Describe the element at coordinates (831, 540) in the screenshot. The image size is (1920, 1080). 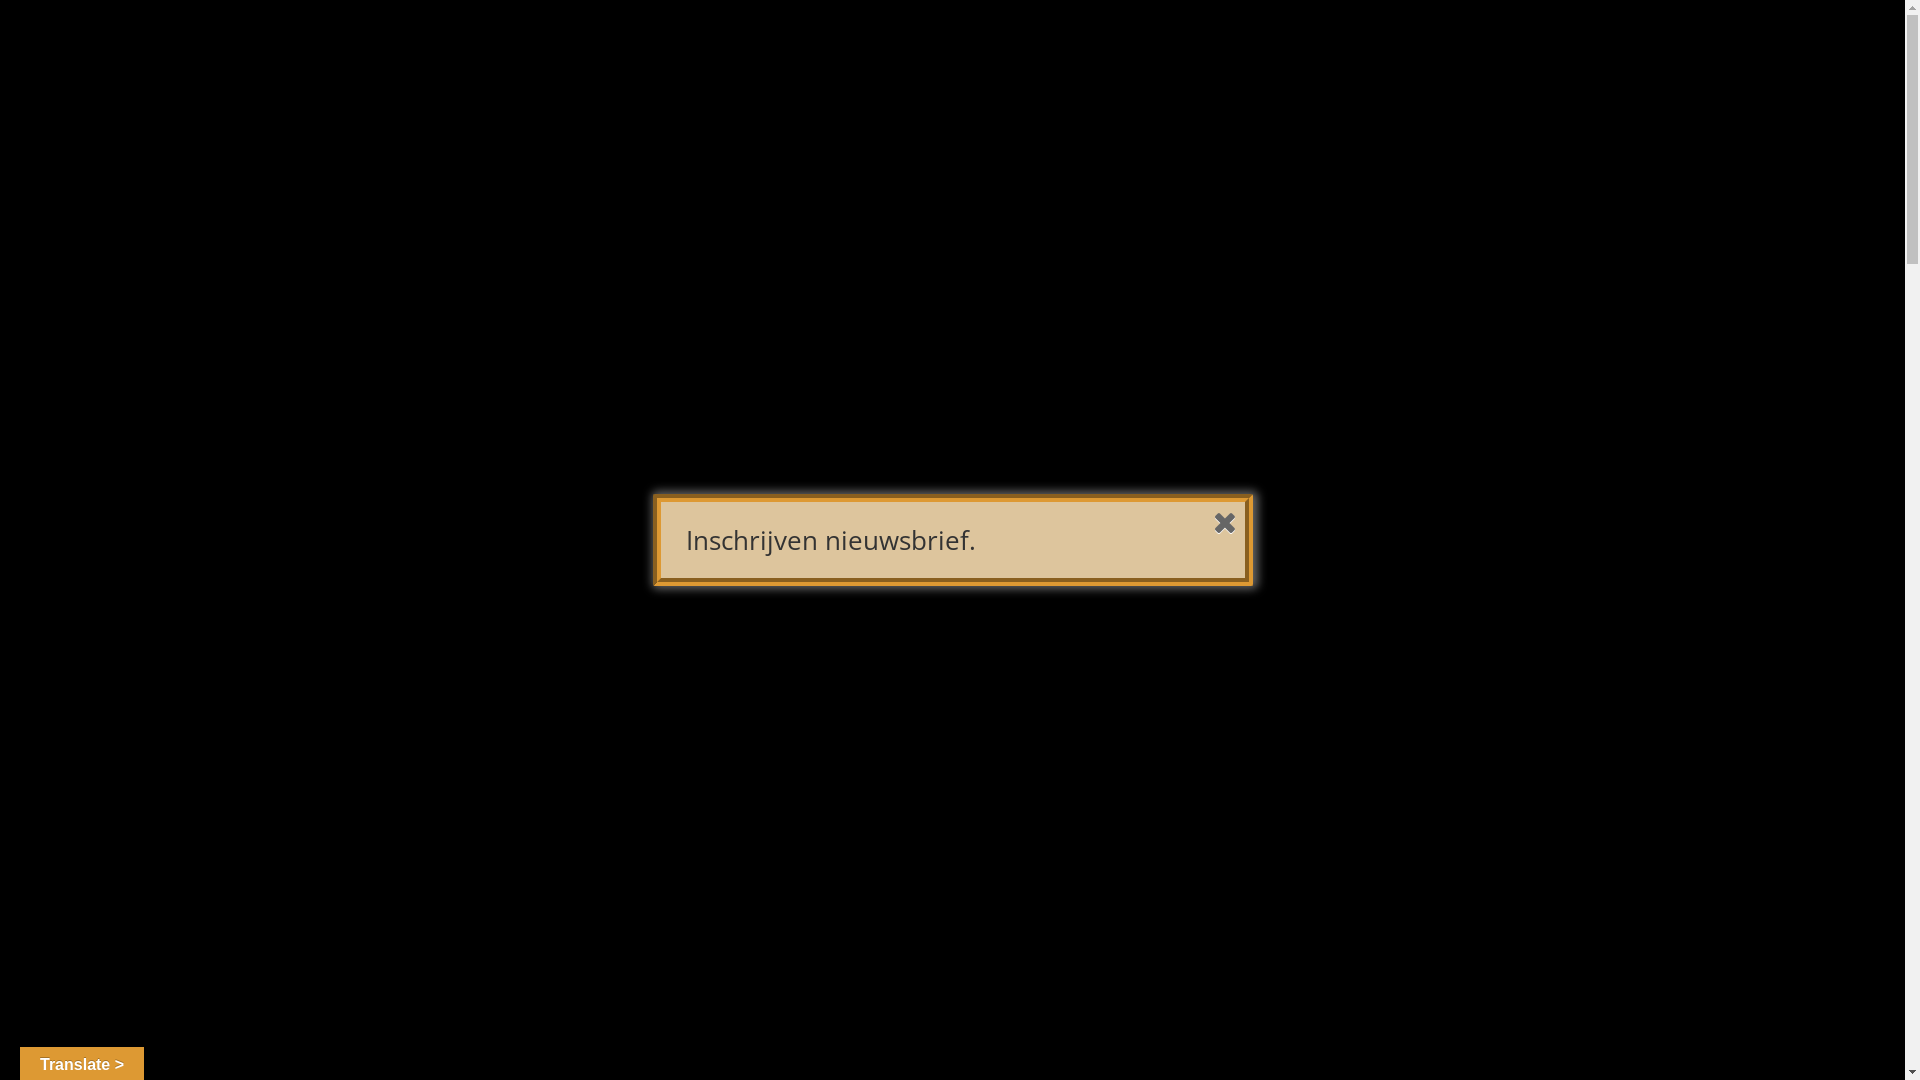
I see `Inschrijven nieuwsbrief.` at that location.